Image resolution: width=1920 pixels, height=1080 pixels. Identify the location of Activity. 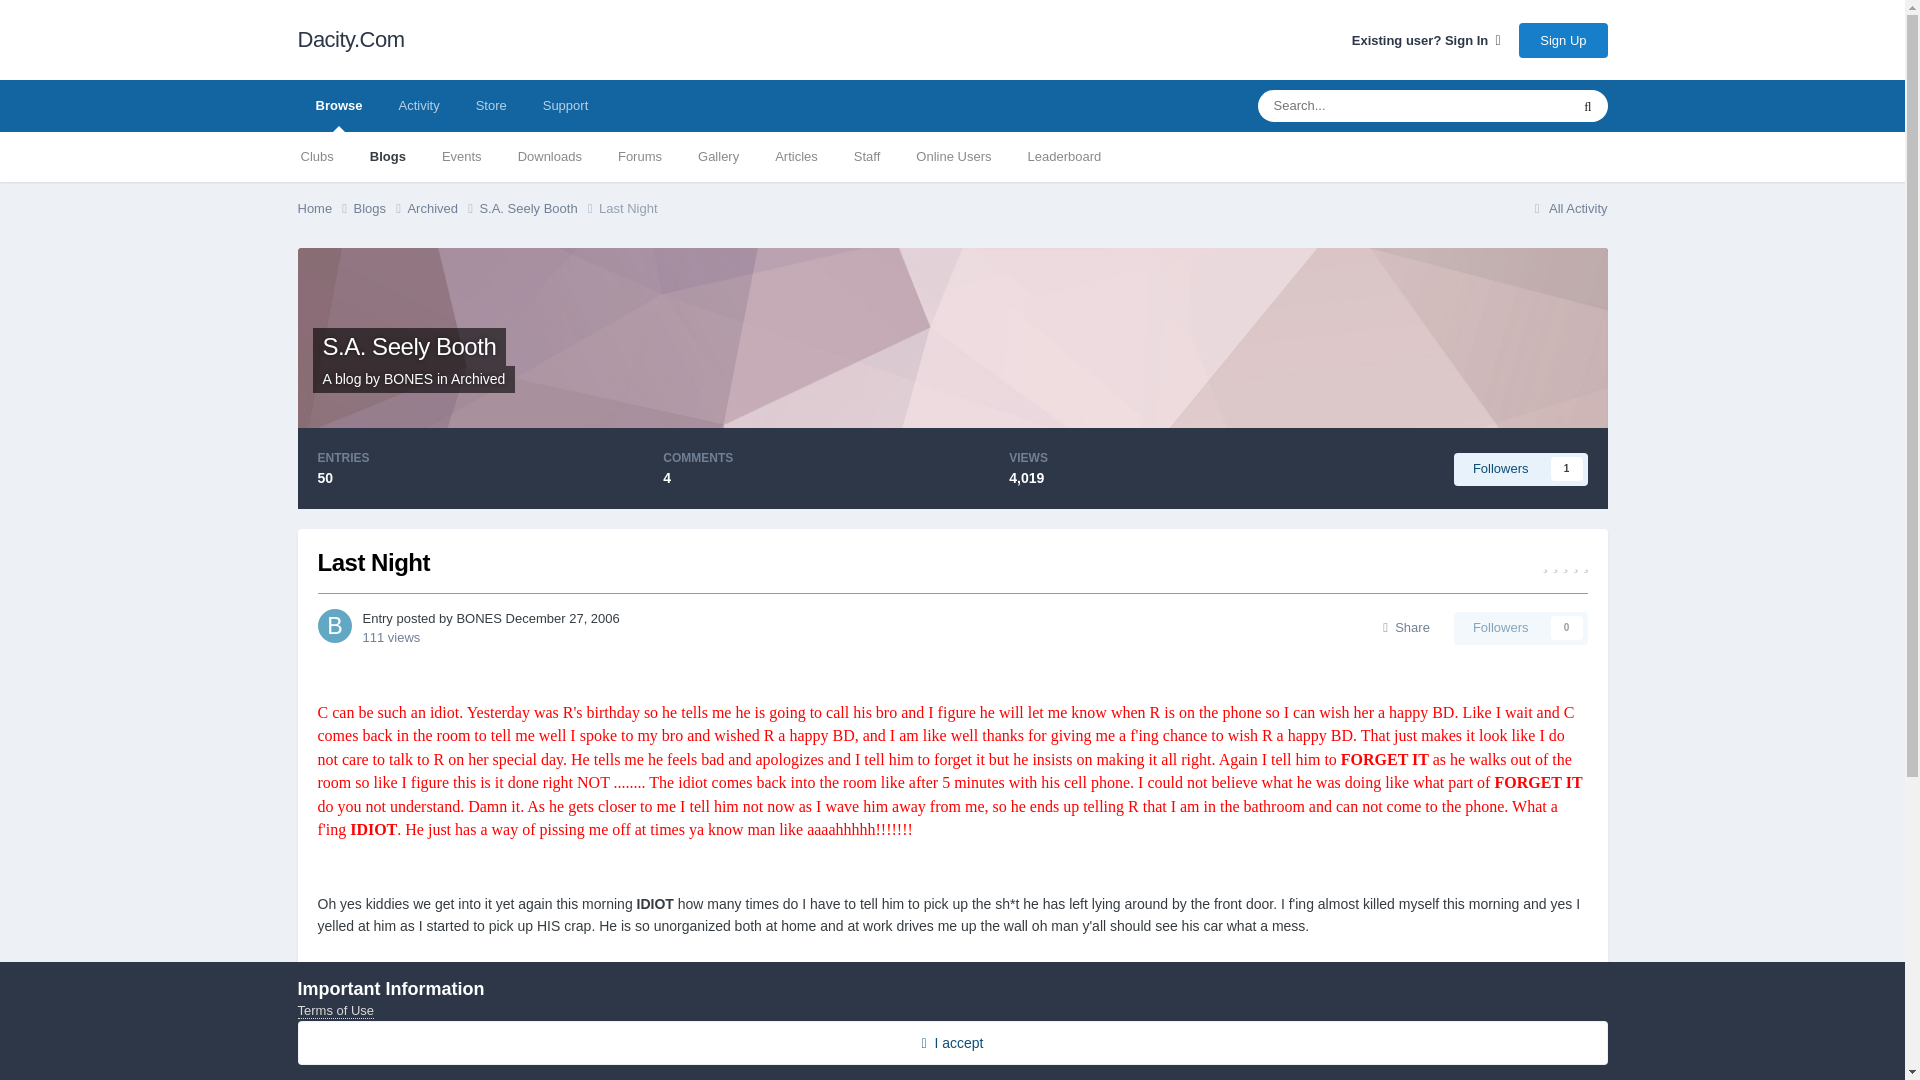
(418, 105).